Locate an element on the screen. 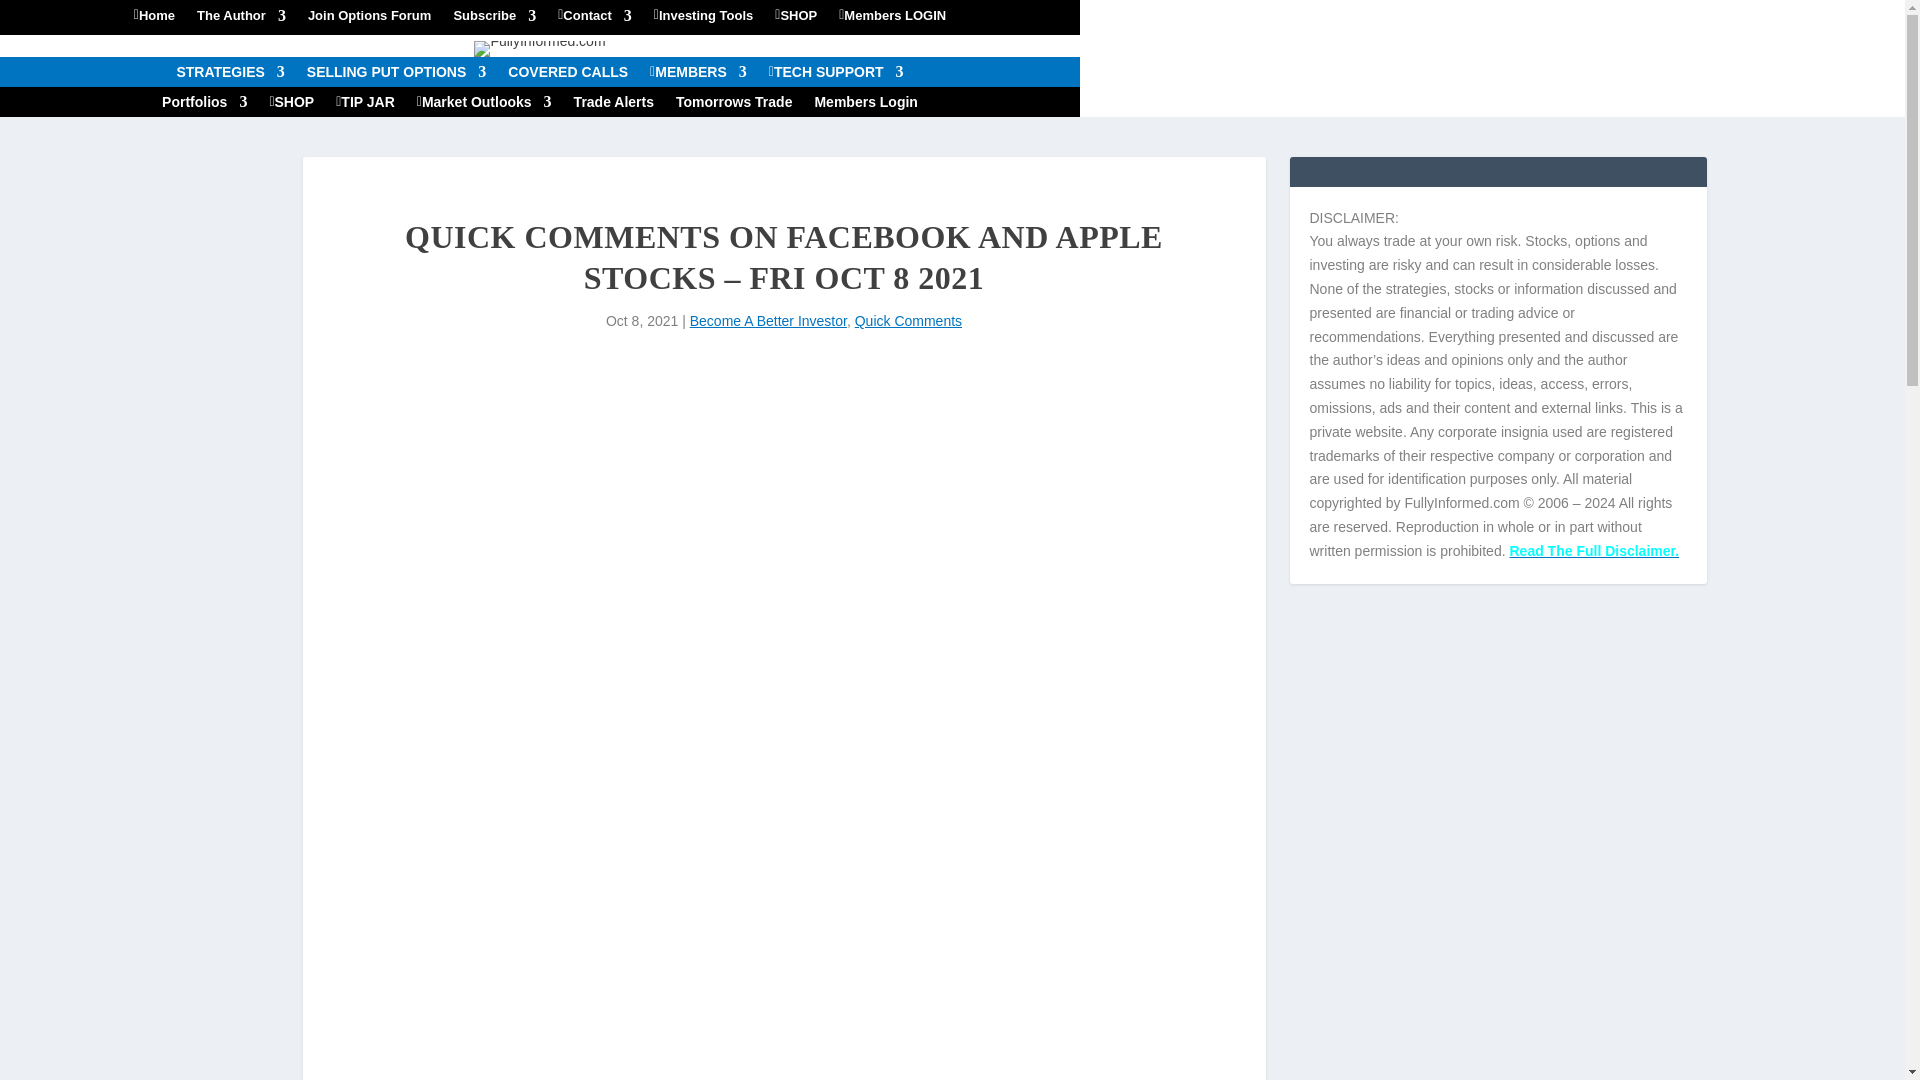 This screenshot has height=1080, width=1920. Profit and Income Strategies Index is located at coordinates (230, 76).